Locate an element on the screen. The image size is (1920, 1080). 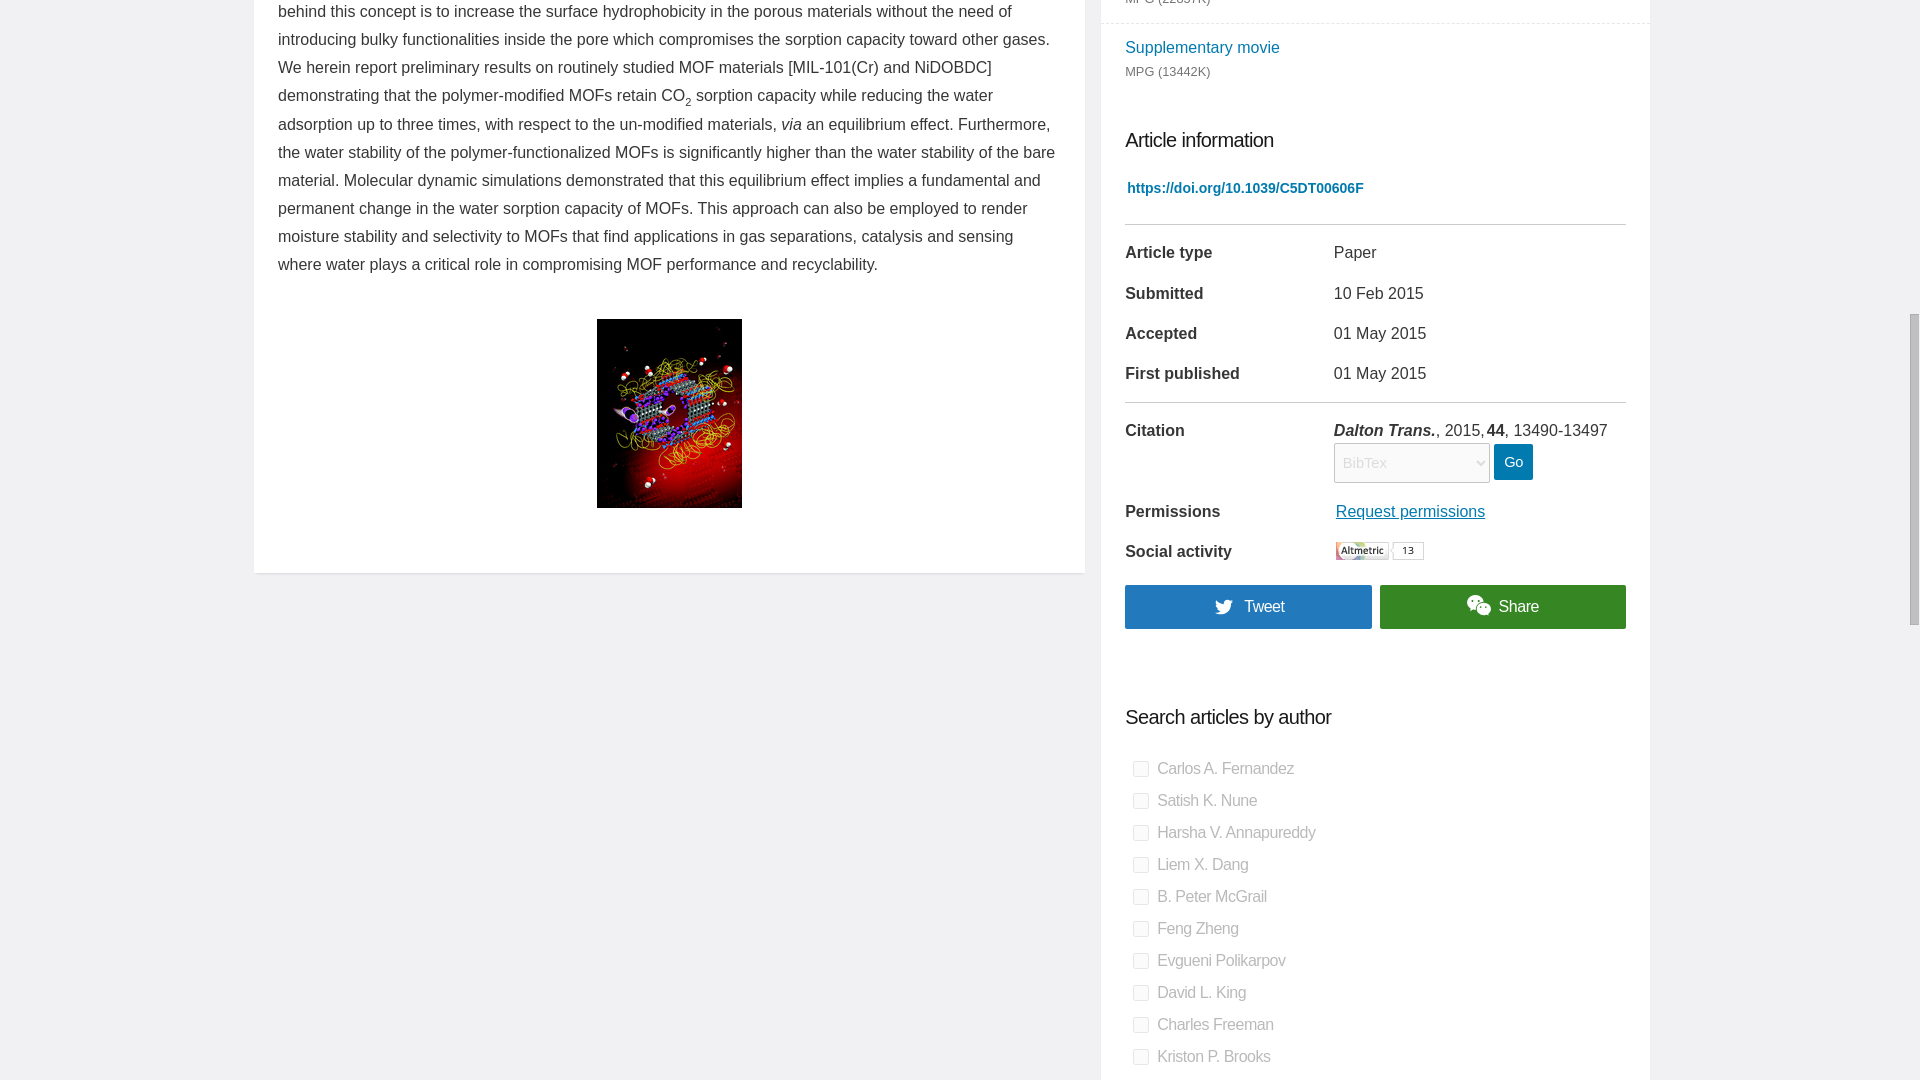
Go is located at coordinates (1512, 461).